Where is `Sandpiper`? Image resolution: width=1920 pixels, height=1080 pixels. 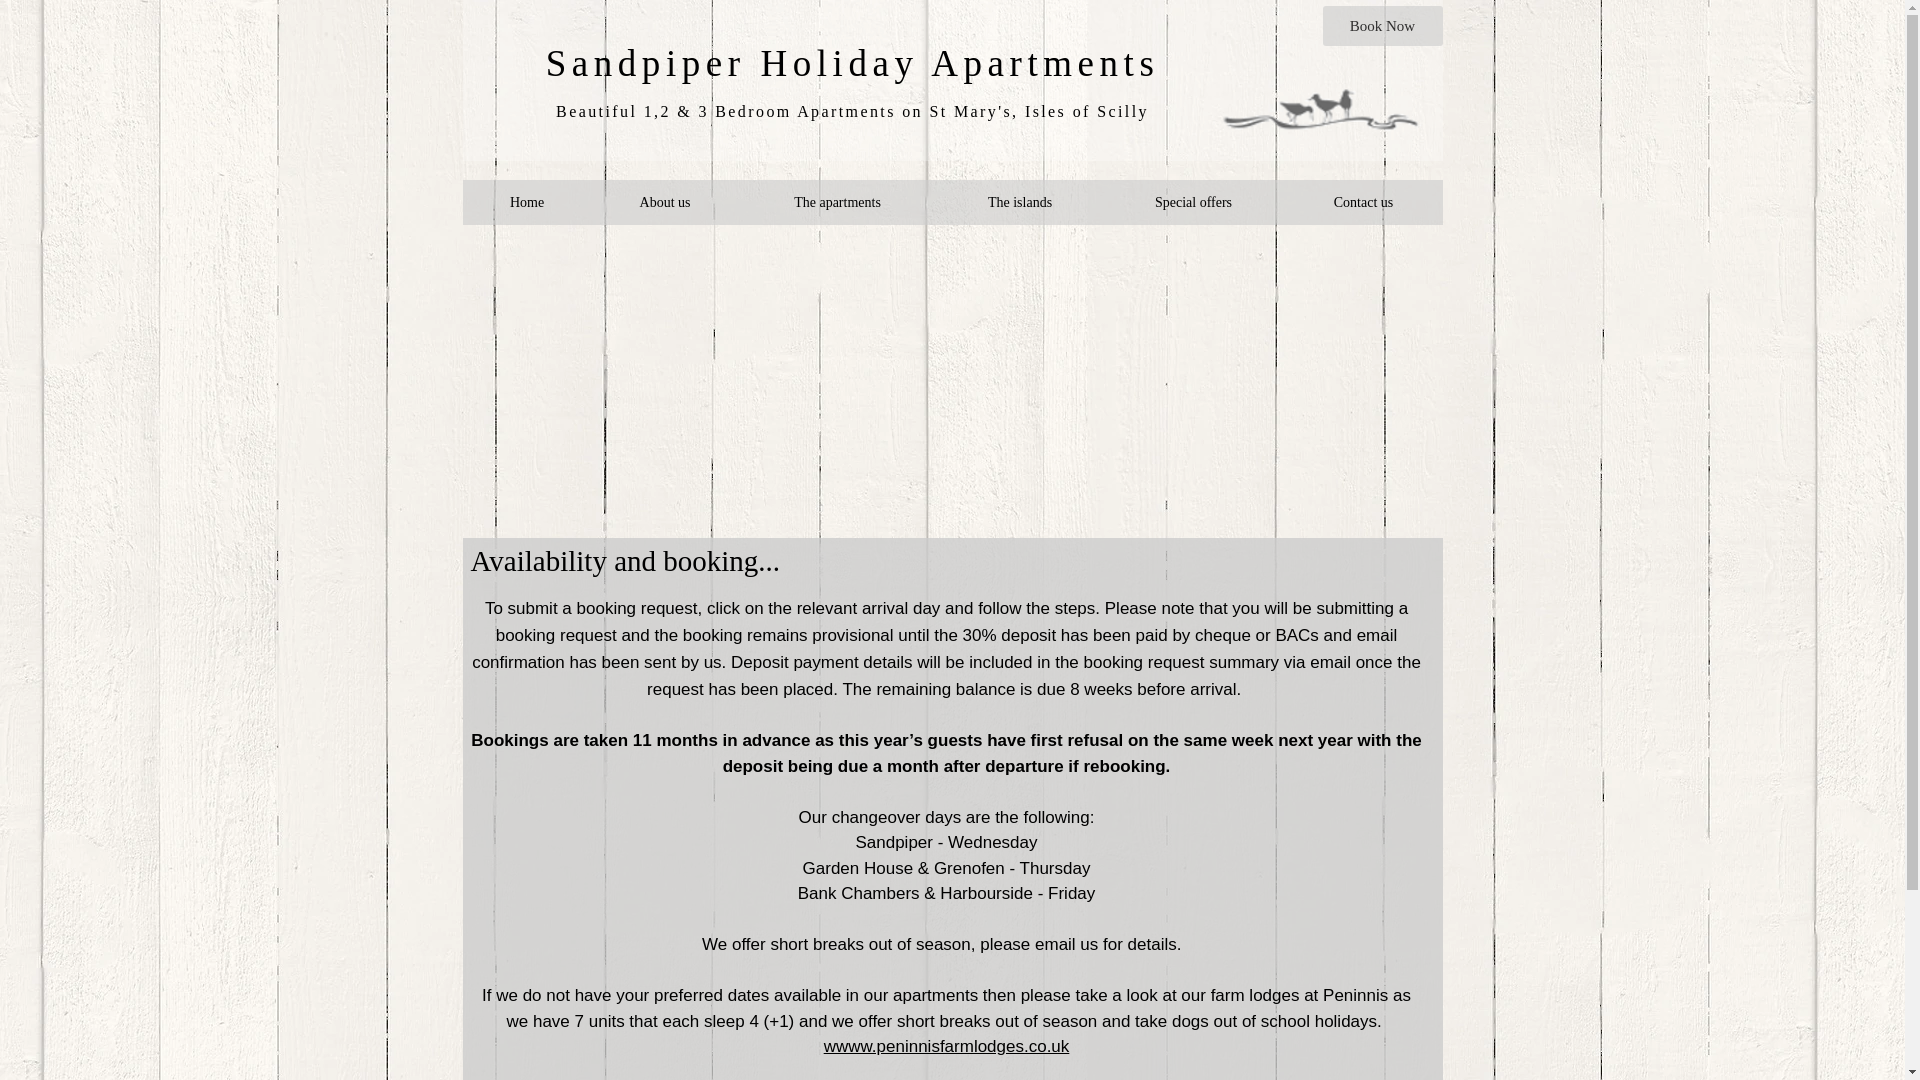
Sandpiper is located at coordinates (646, 64).